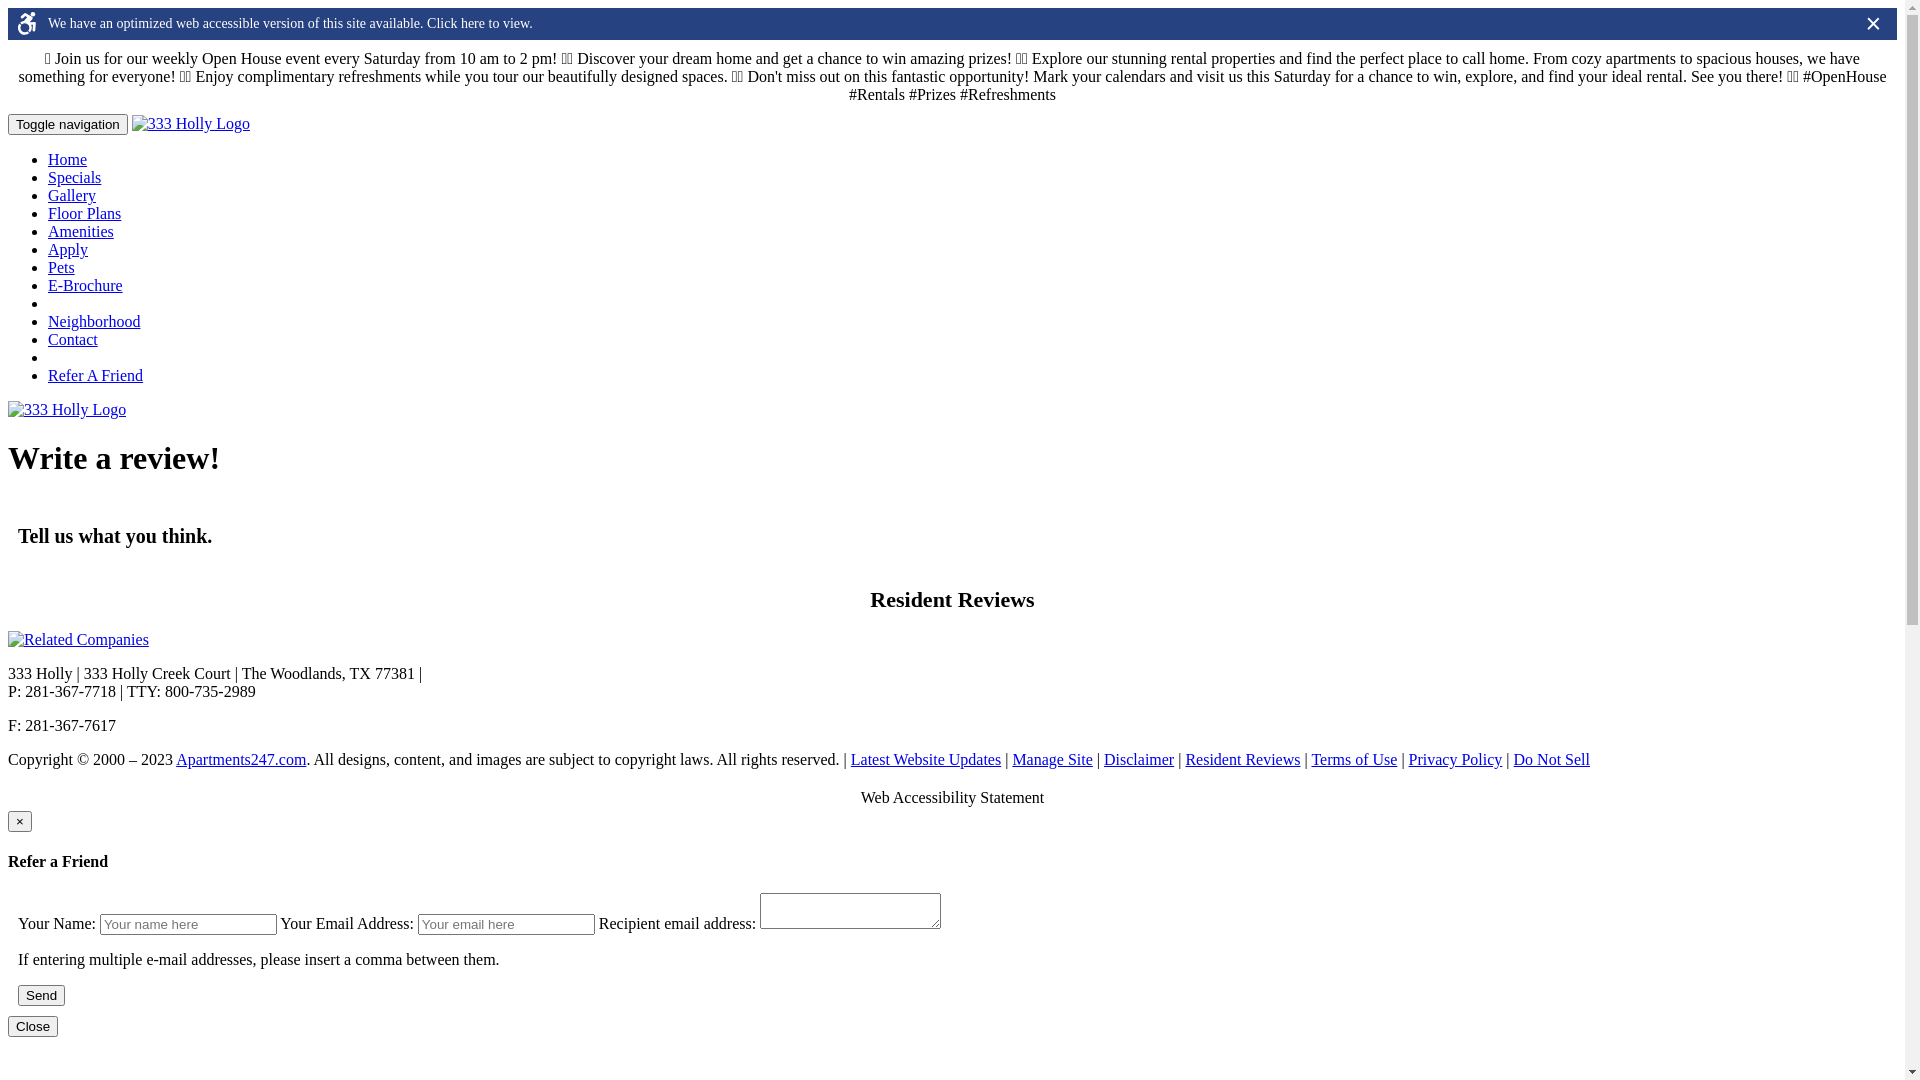 The width and height of the screenshot is (1920, 1080). I want to click on Manage Site, so click(1052, 760).